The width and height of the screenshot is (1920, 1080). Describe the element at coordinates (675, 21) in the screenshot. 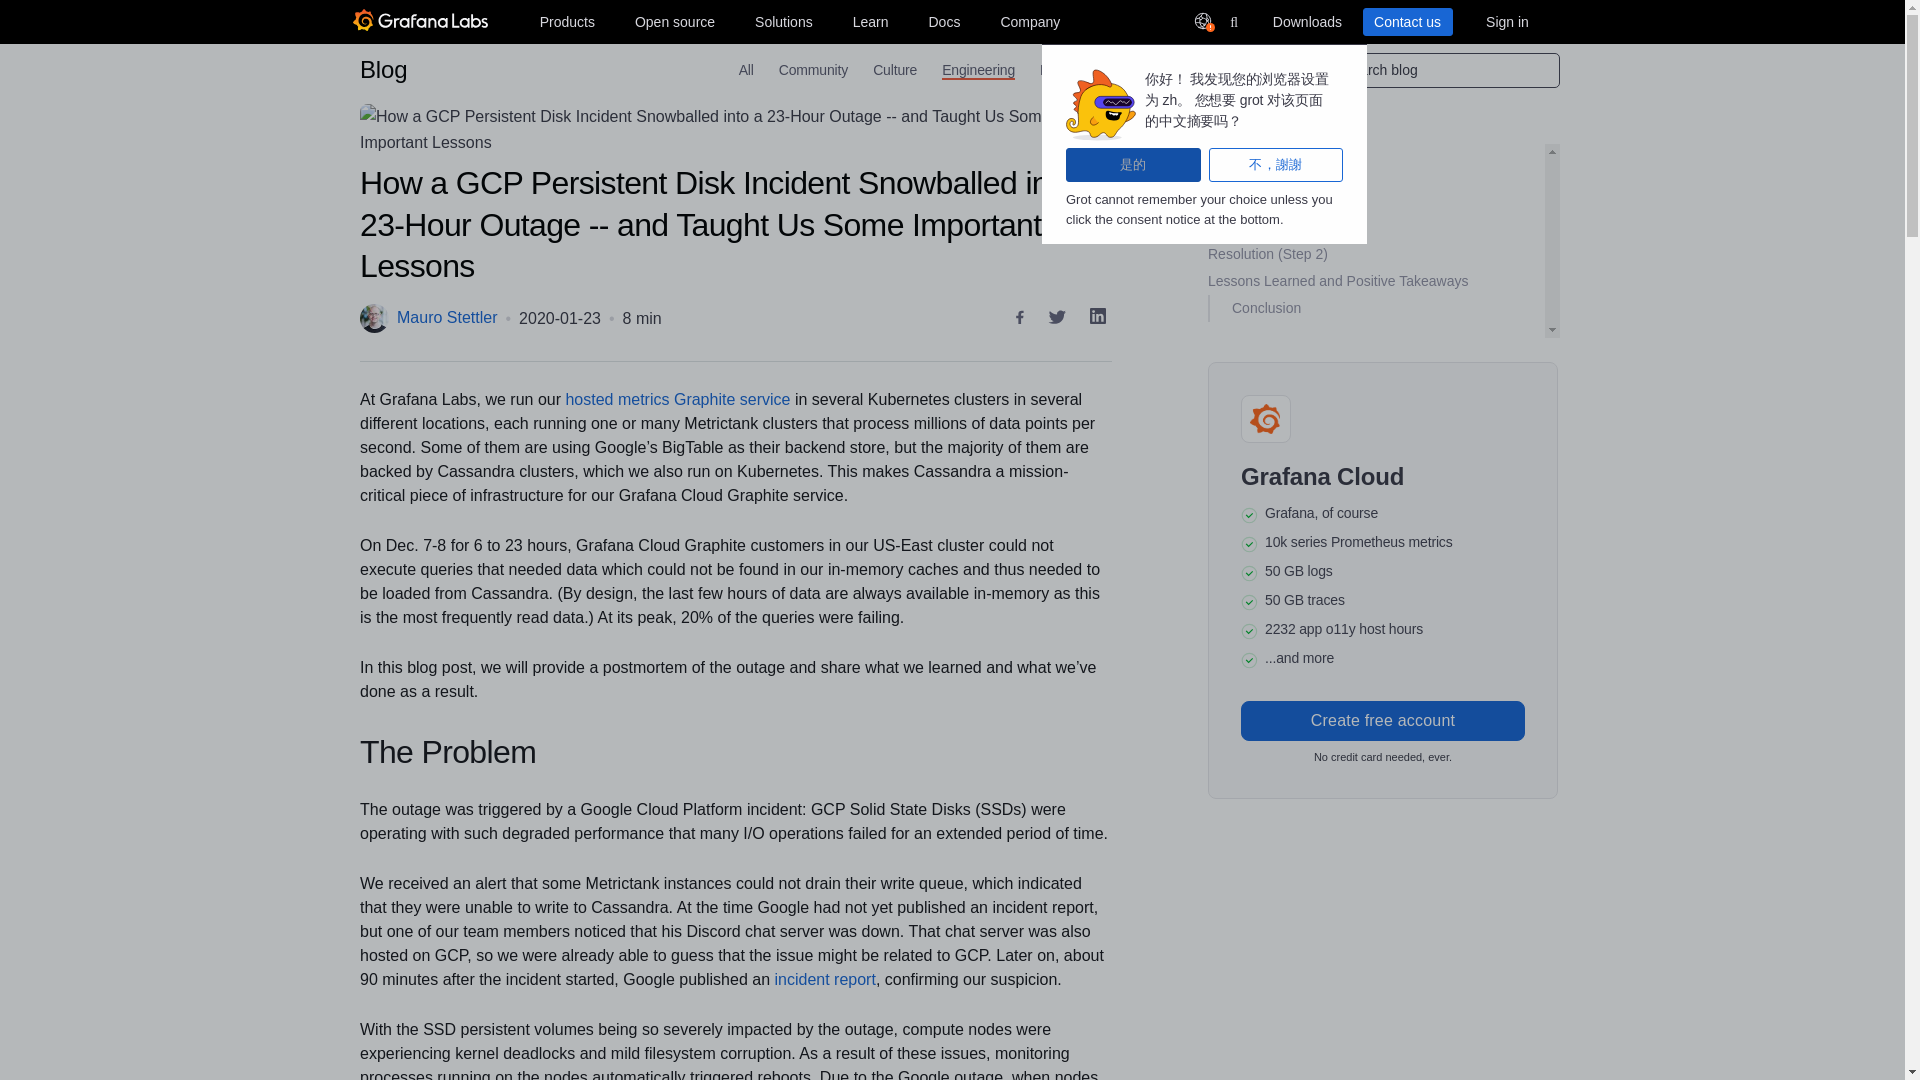

I see `Open source` at that location.